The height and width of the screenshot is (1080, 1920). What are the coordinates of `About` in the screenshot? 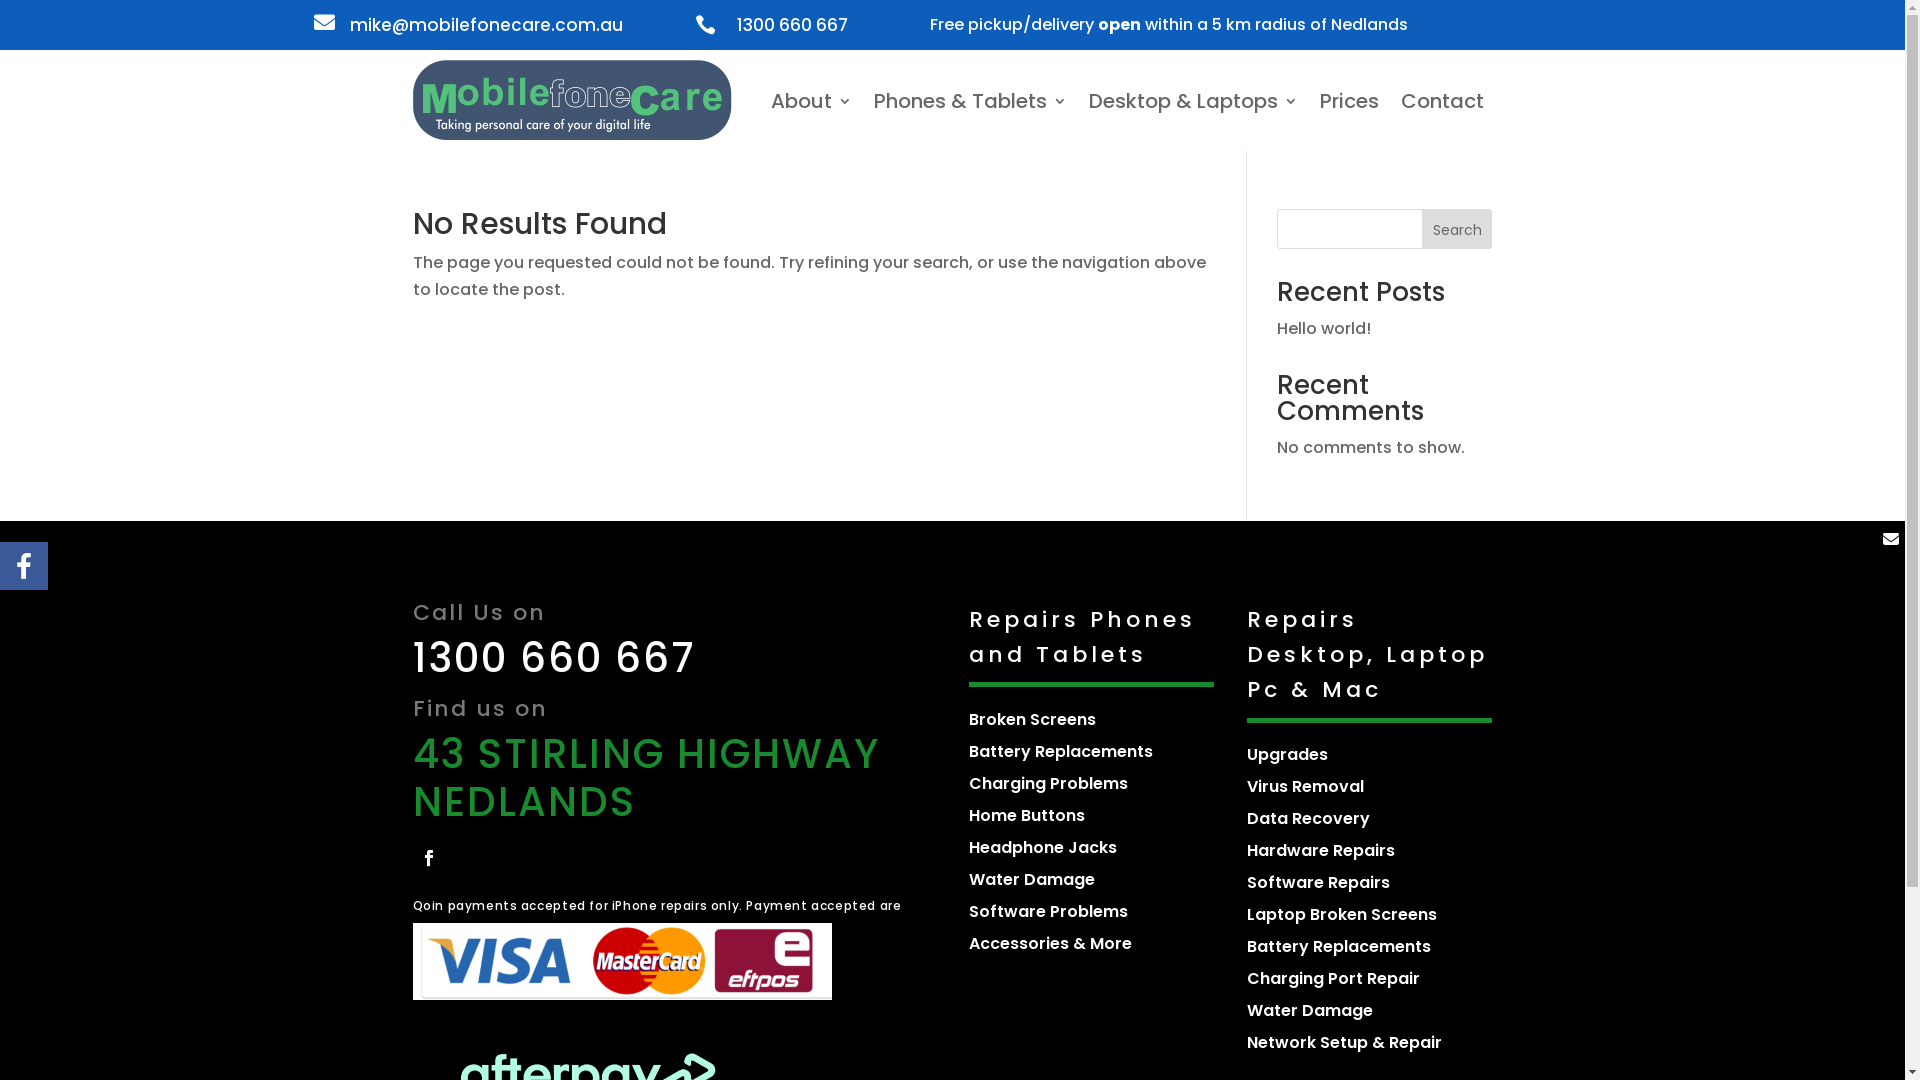 It's located at (810, 100).